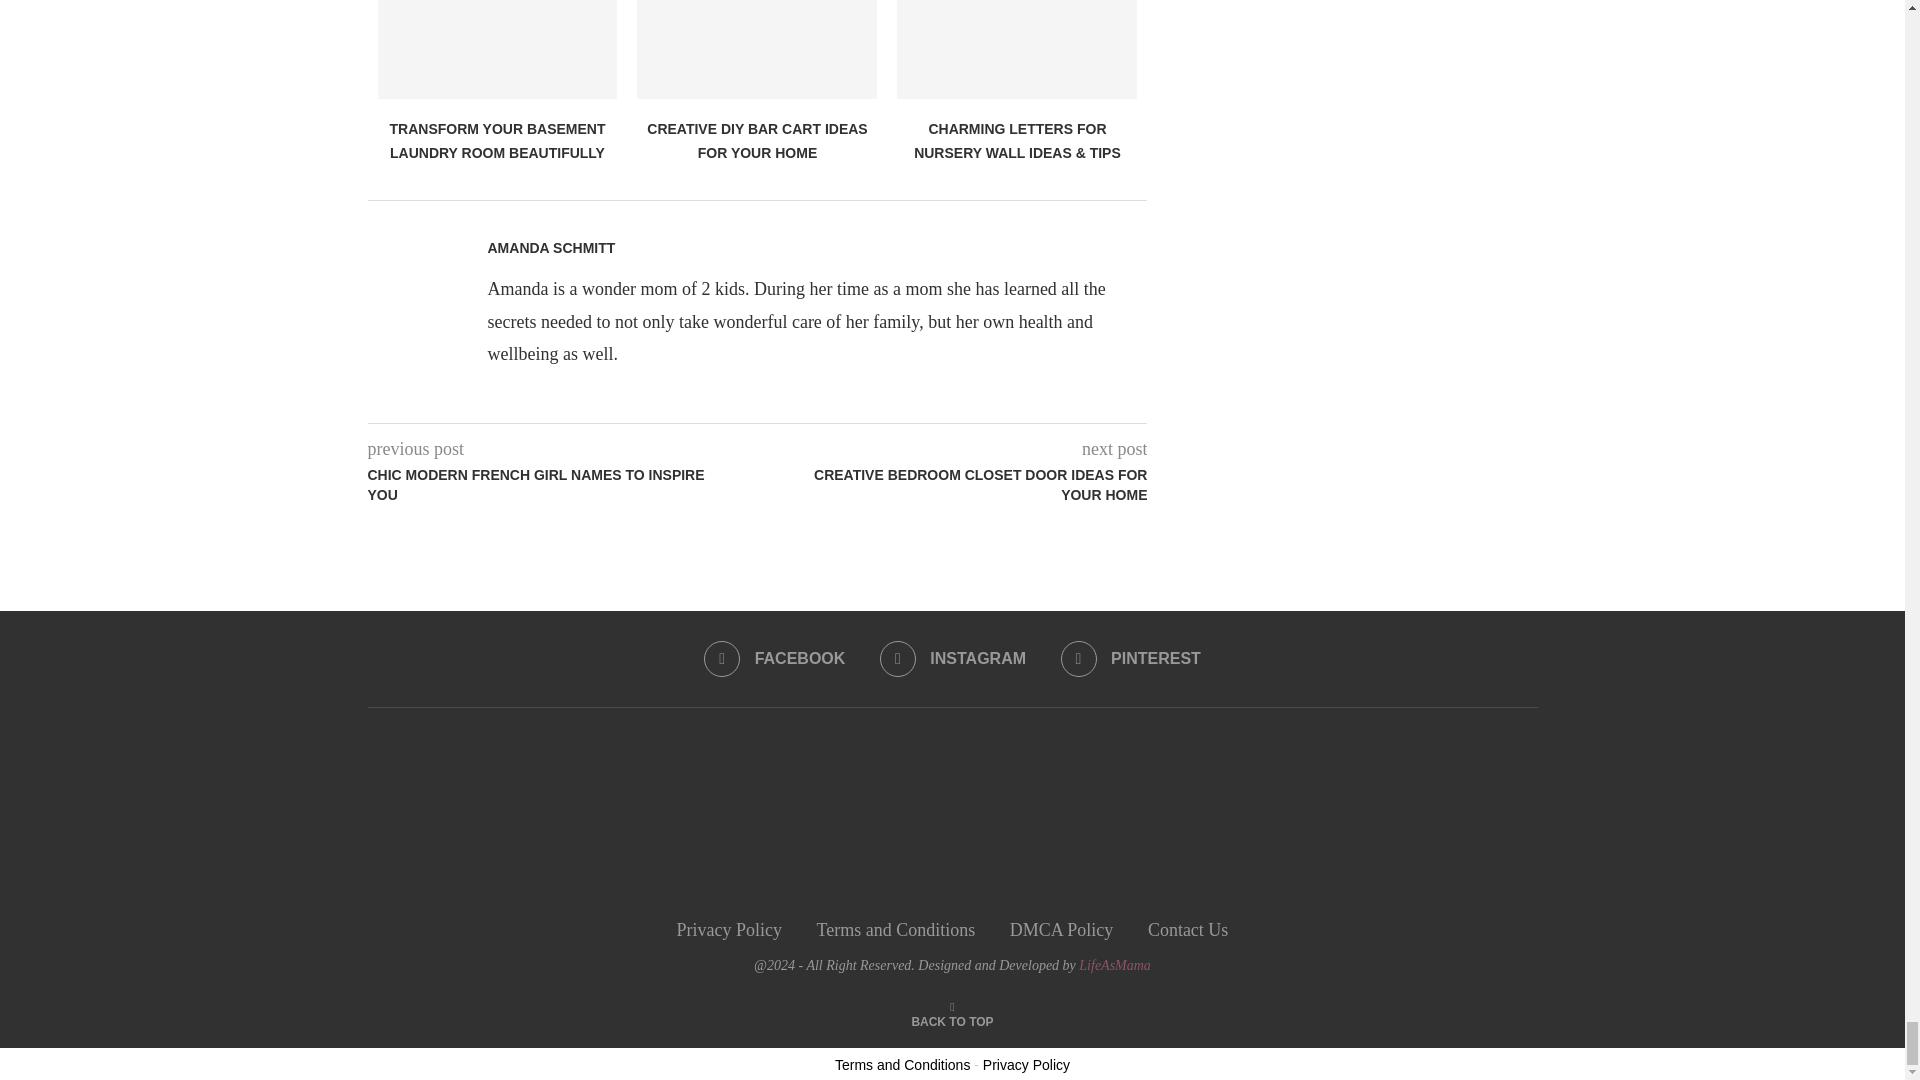  Describe the element at coordinates (757, 50) in the screenshot. I see `Creative DIY Bar Cart Ideas for Your Home` at that location.